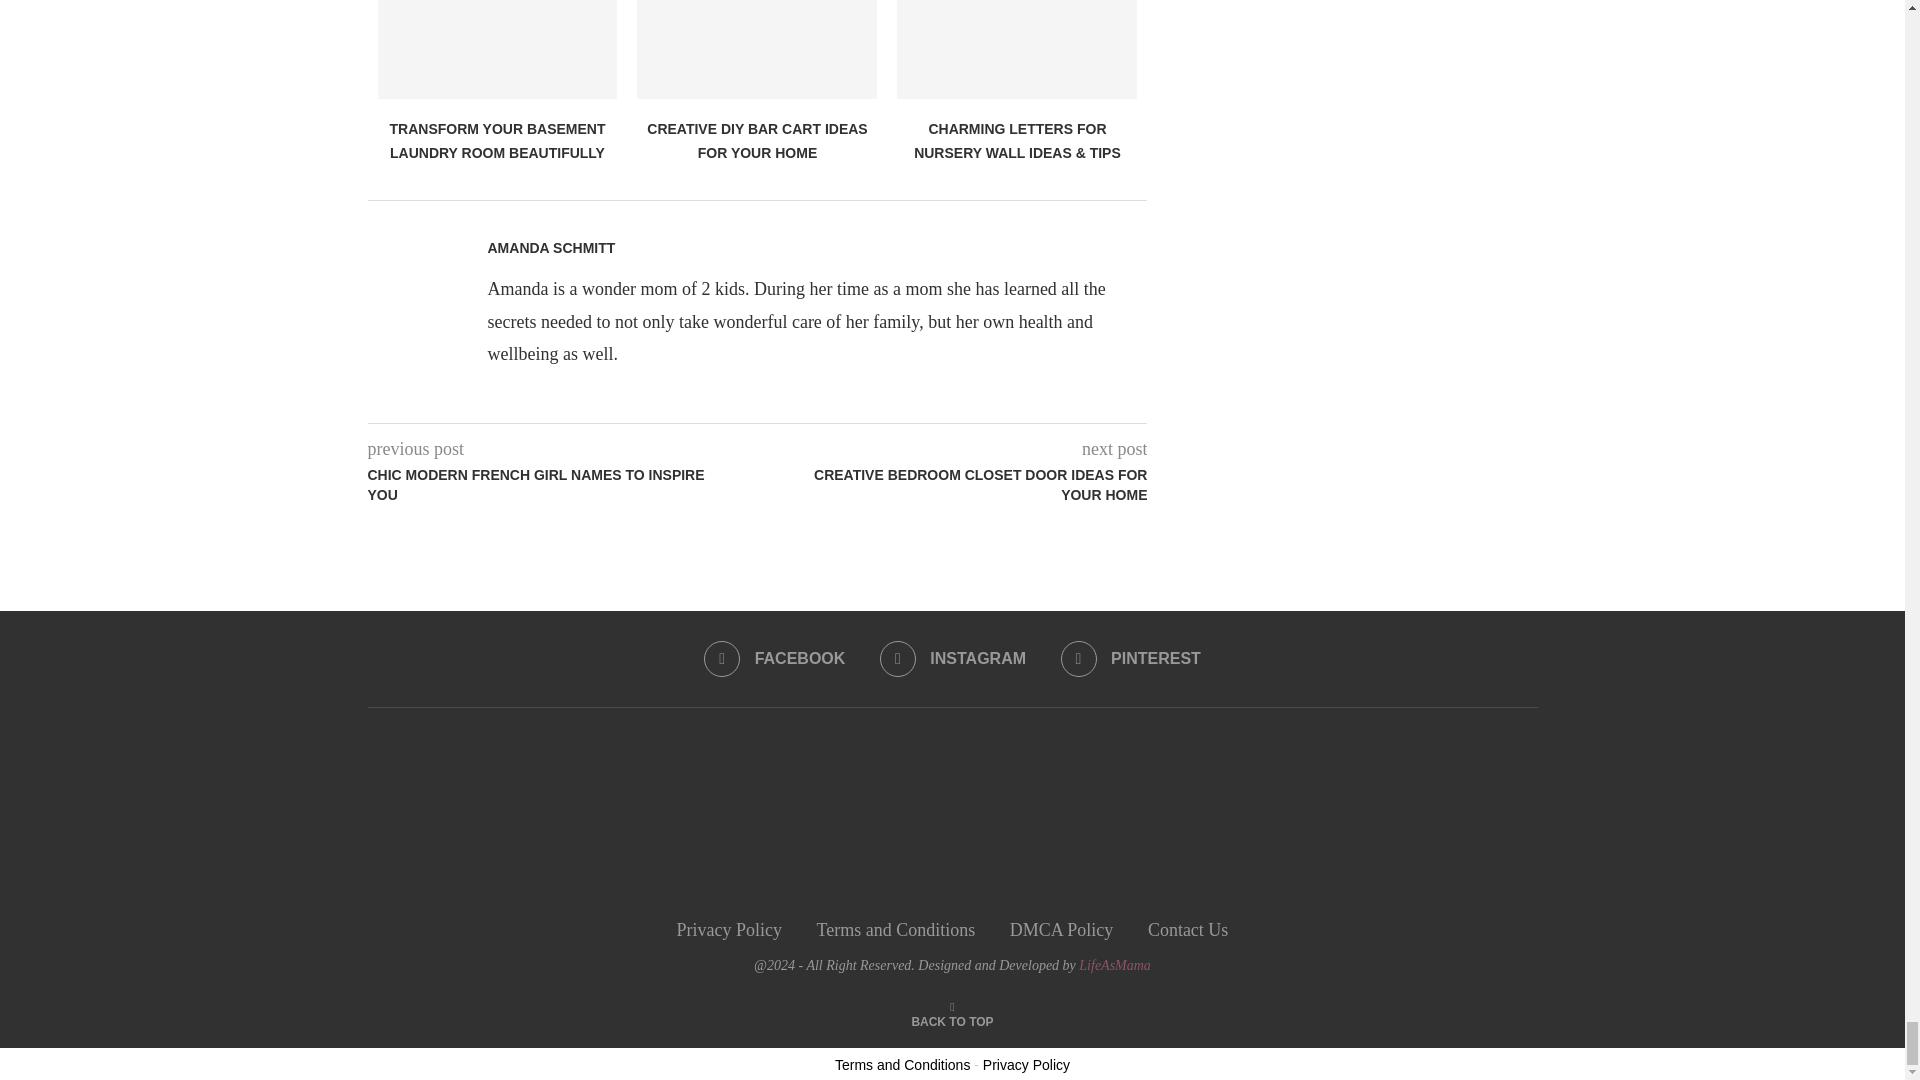  Describe the element at coordinates (757, 50) in the screenshot. I see `Creative DIY Bar Cart Ideas for Your Home` at that location.